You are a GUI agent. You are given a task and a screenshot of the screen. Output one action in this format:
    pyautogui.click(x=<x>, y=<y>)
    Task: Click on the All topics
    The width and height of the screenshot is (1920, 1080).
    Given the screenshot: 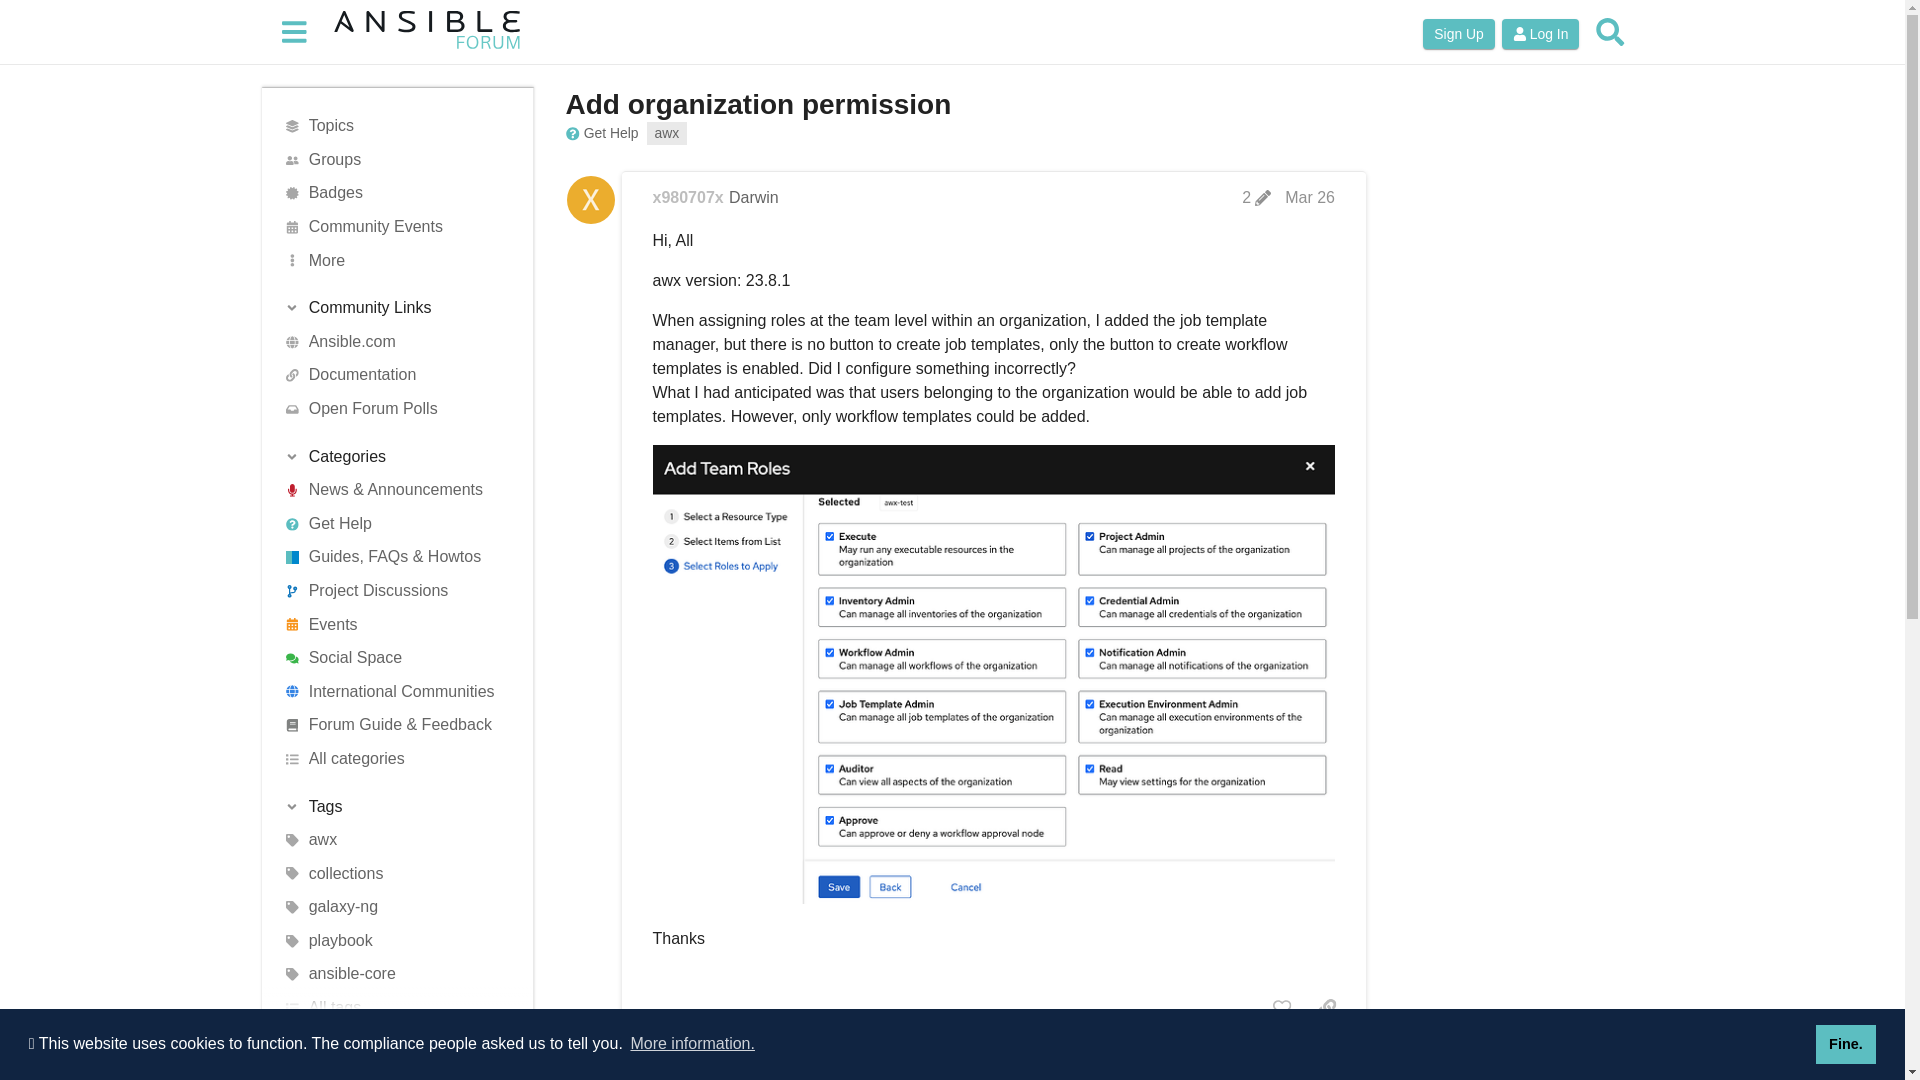 What is the action you would take?
    pyautogui.click(x=390, y=126)
    